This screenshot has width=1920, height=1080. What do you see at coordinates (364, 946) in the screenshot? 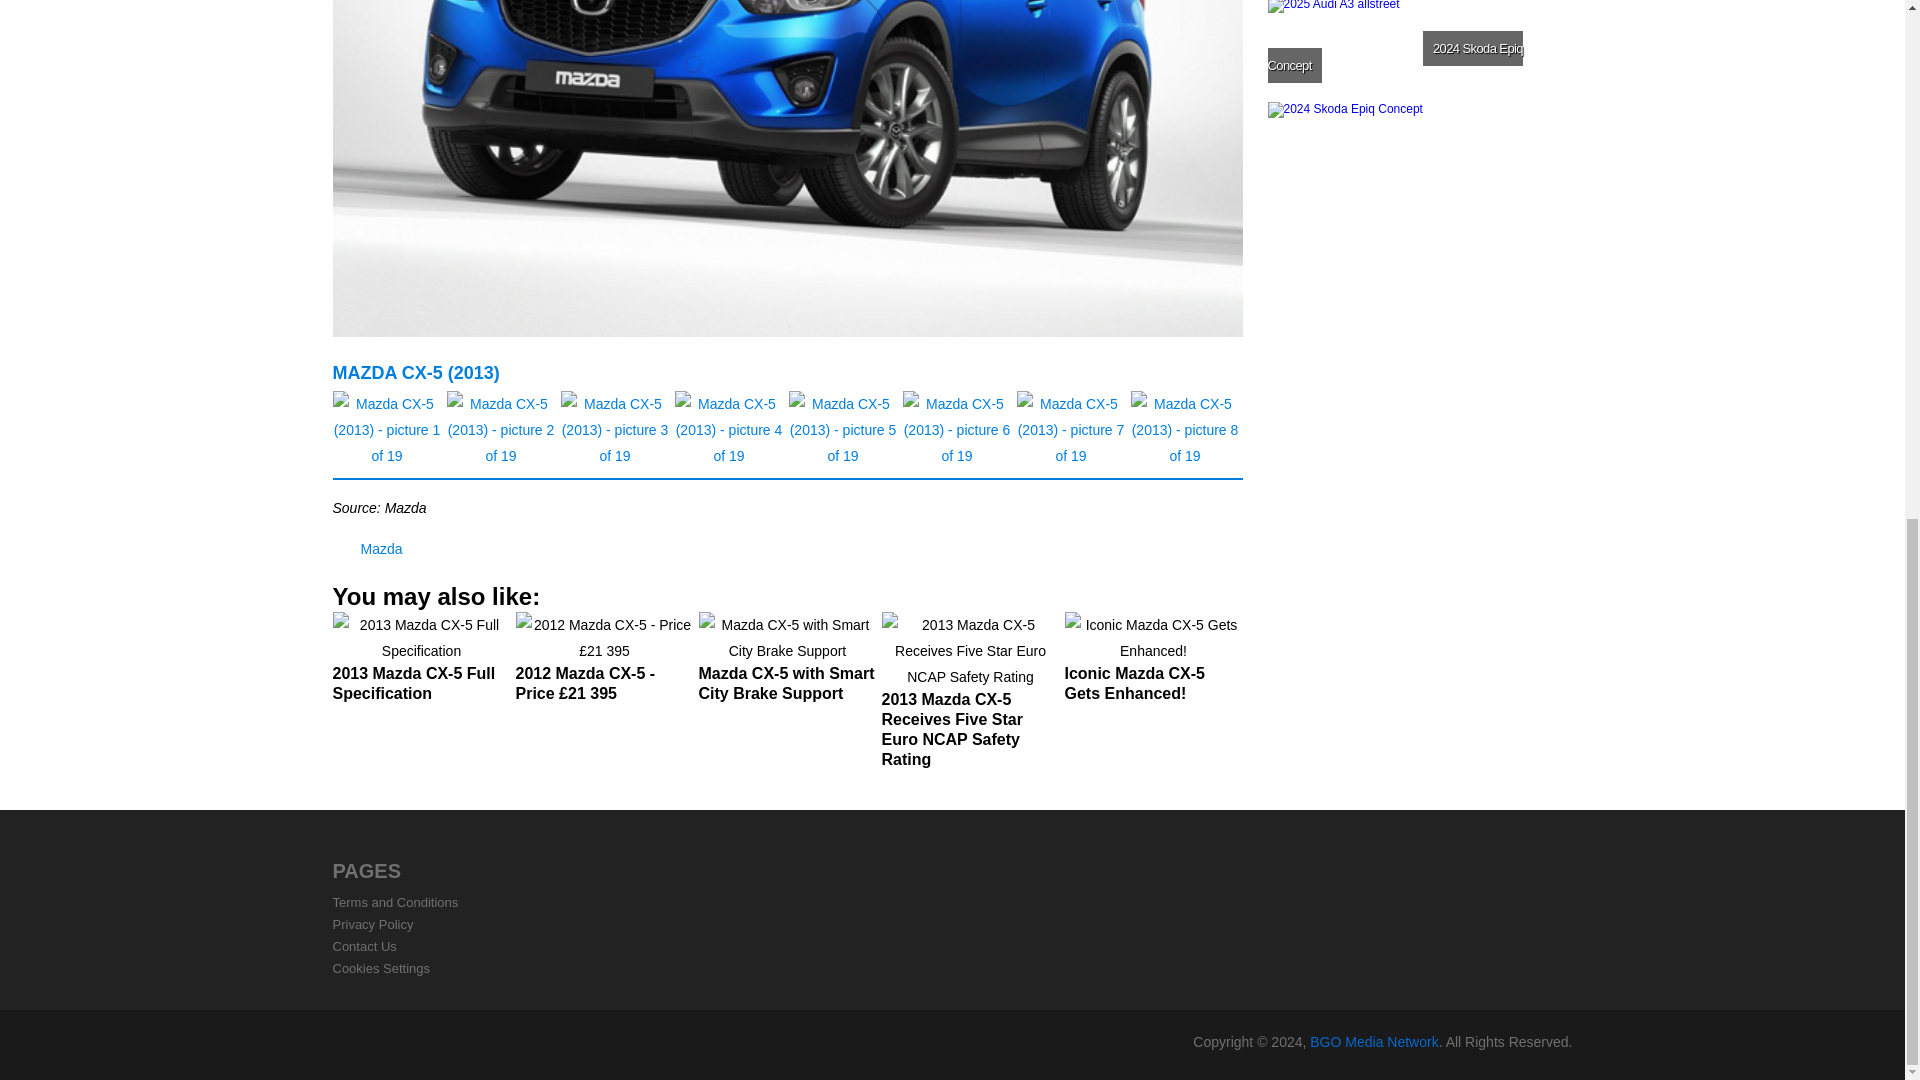
I see `Contact Us` at bounding box center [364, 946].